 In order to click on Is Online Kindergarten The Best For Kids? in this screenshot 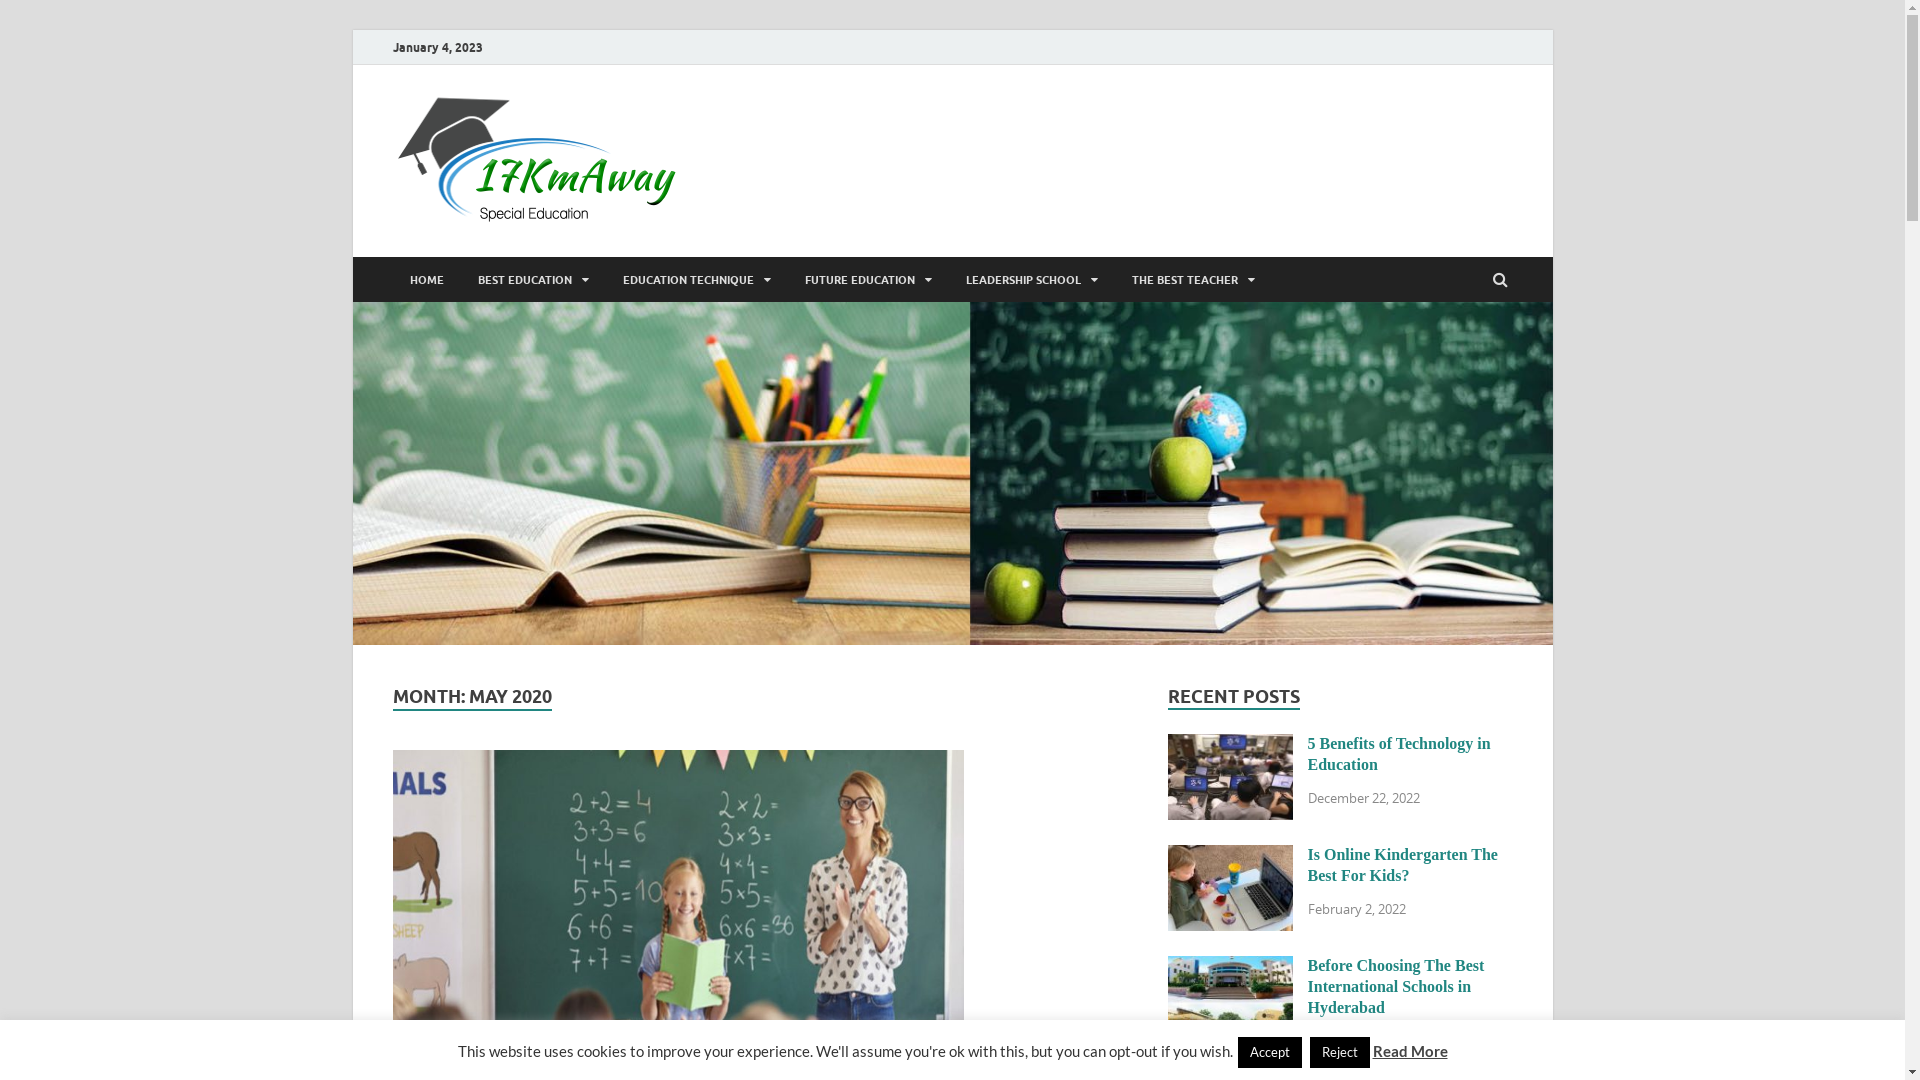, I will do `click(1230, 856)`.